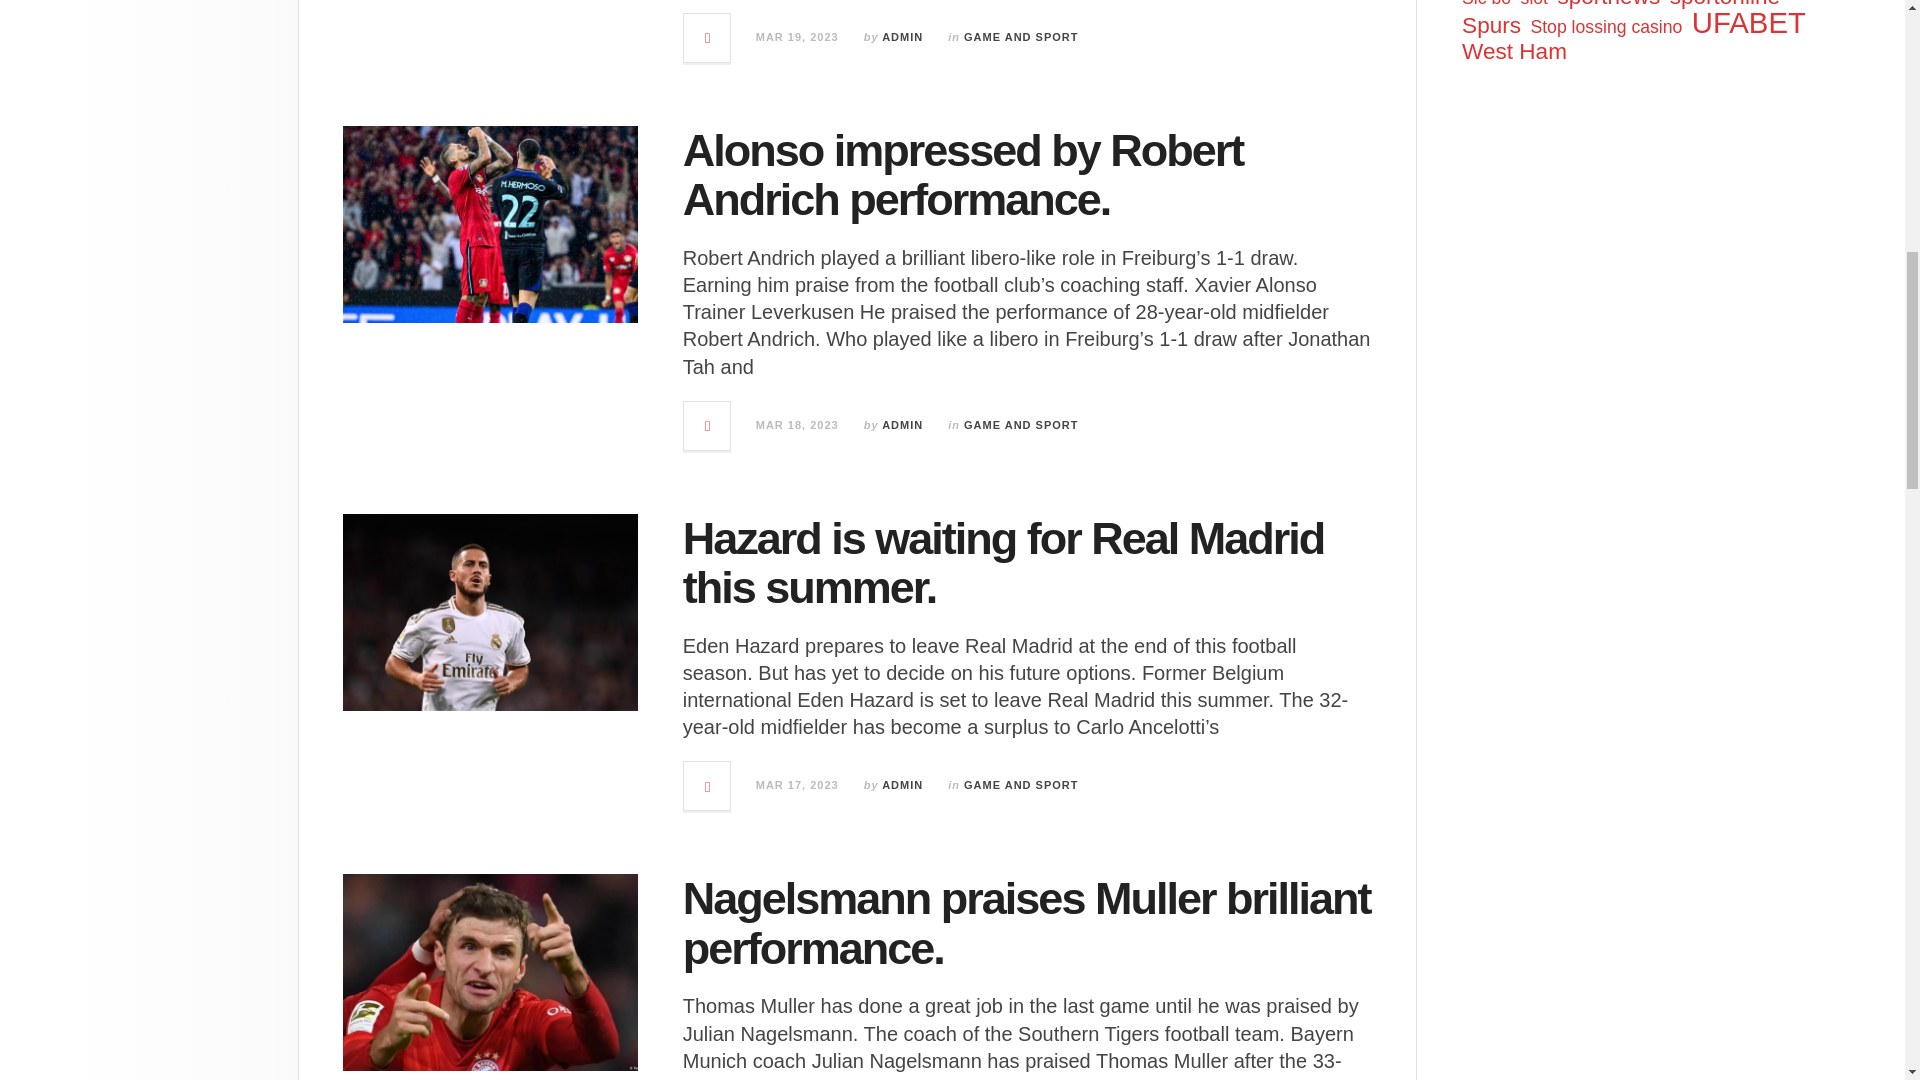  Describe the element at coordinates (902, 37) in the screenshot. I see `Posts by admin` at that location.